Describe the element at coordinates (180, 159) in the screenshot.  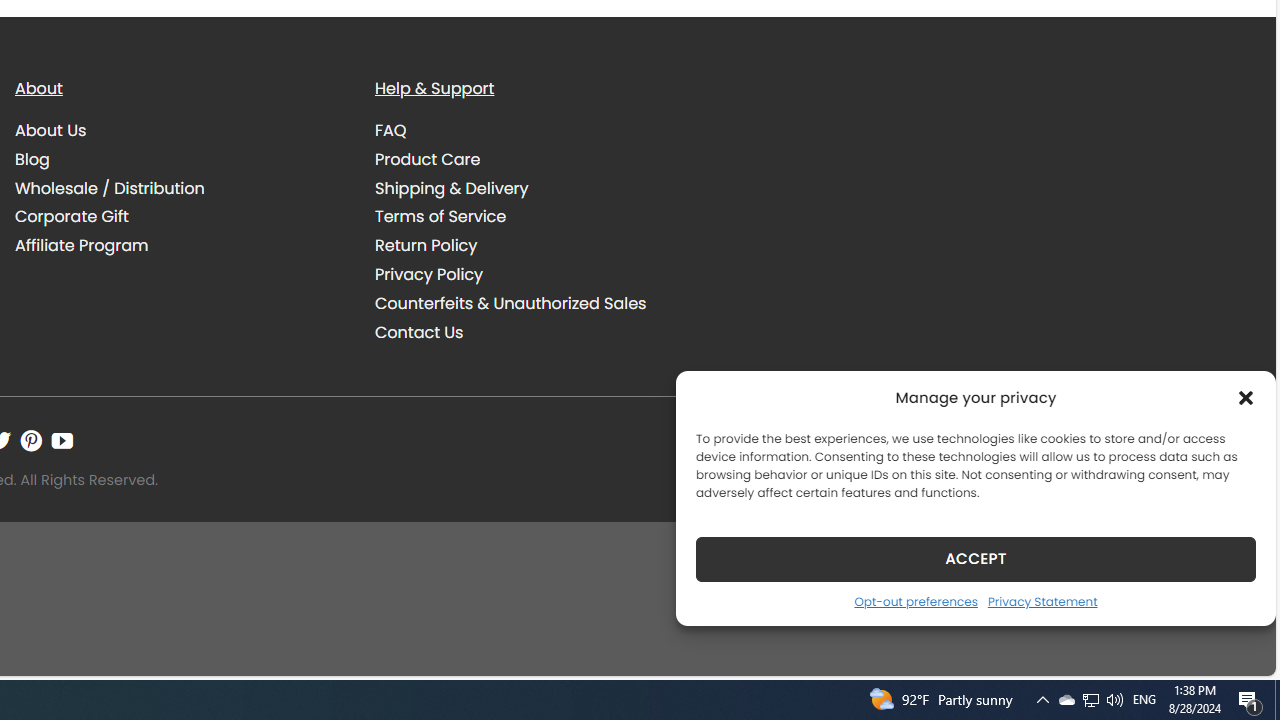
I see `Blog` at that location.